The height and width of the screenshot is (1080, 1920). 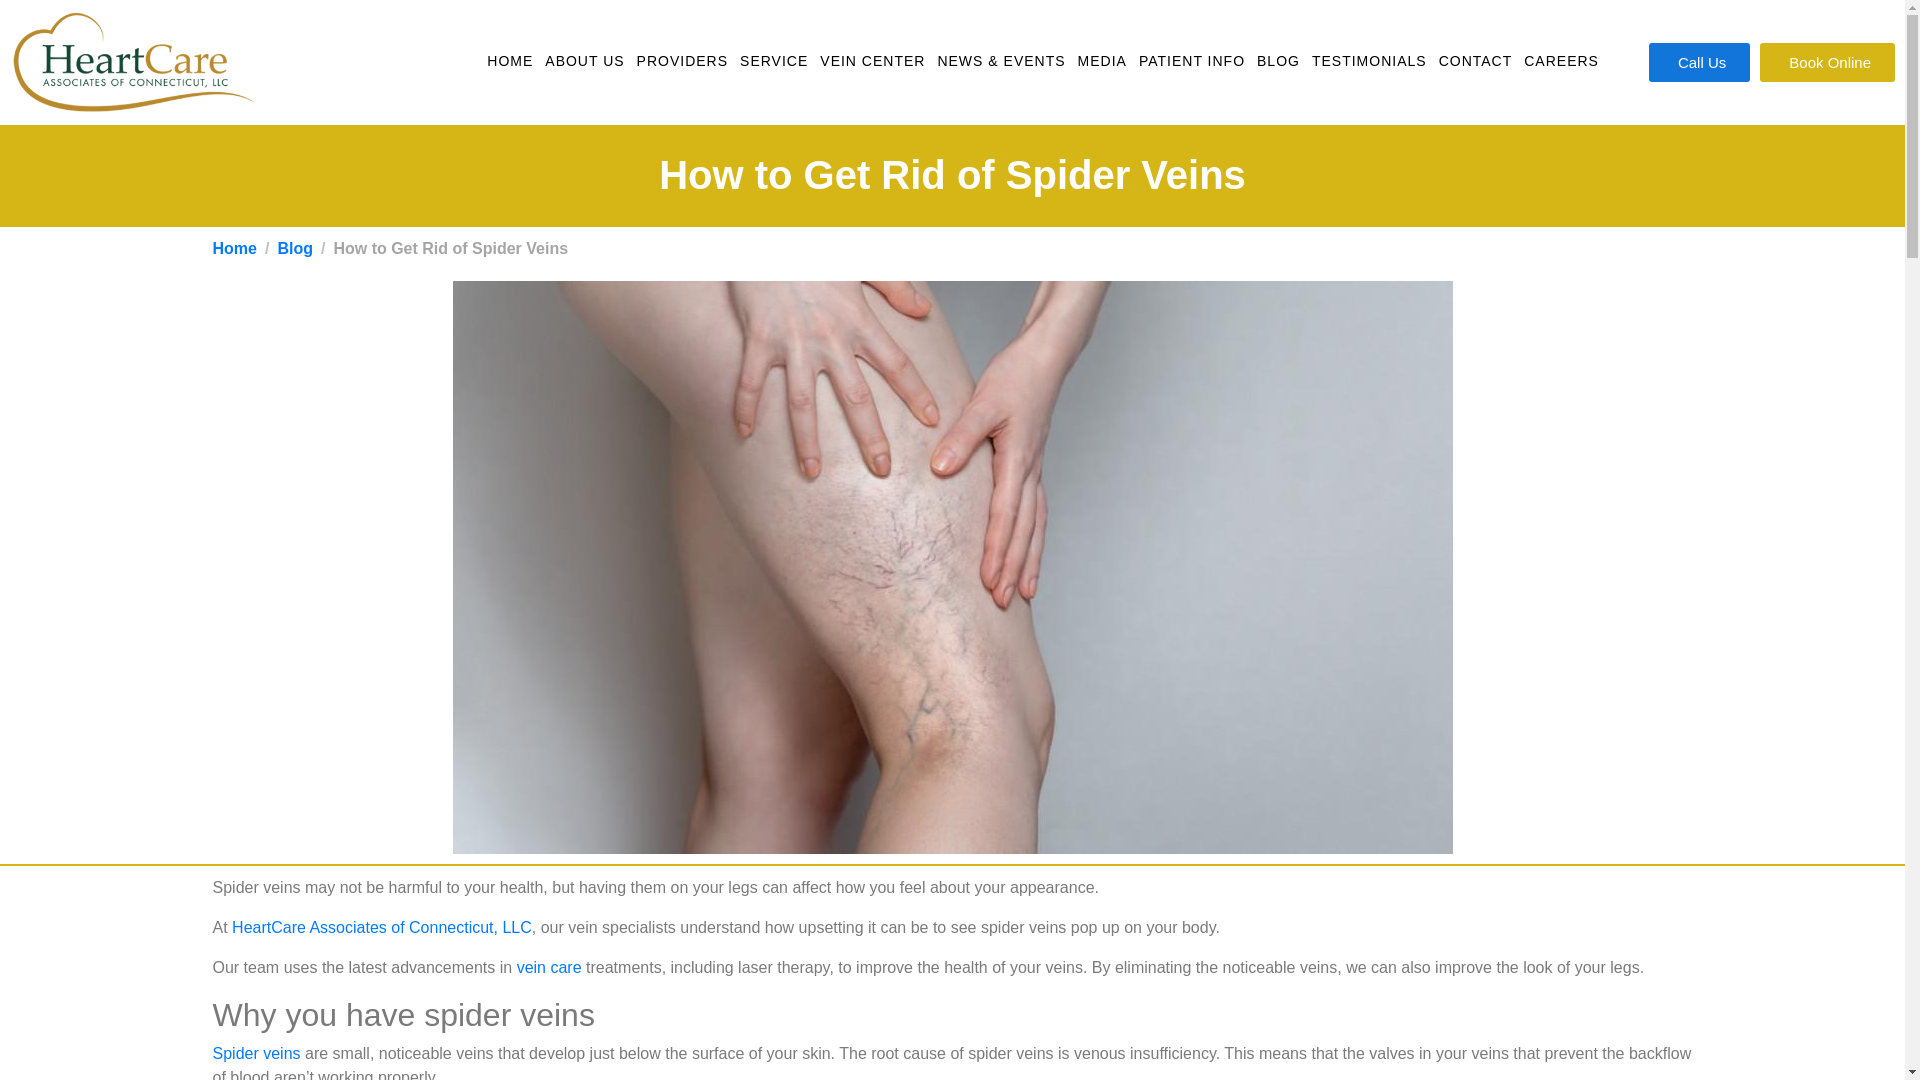 I want to click on MEDIA, so click(x=1102, y=62).